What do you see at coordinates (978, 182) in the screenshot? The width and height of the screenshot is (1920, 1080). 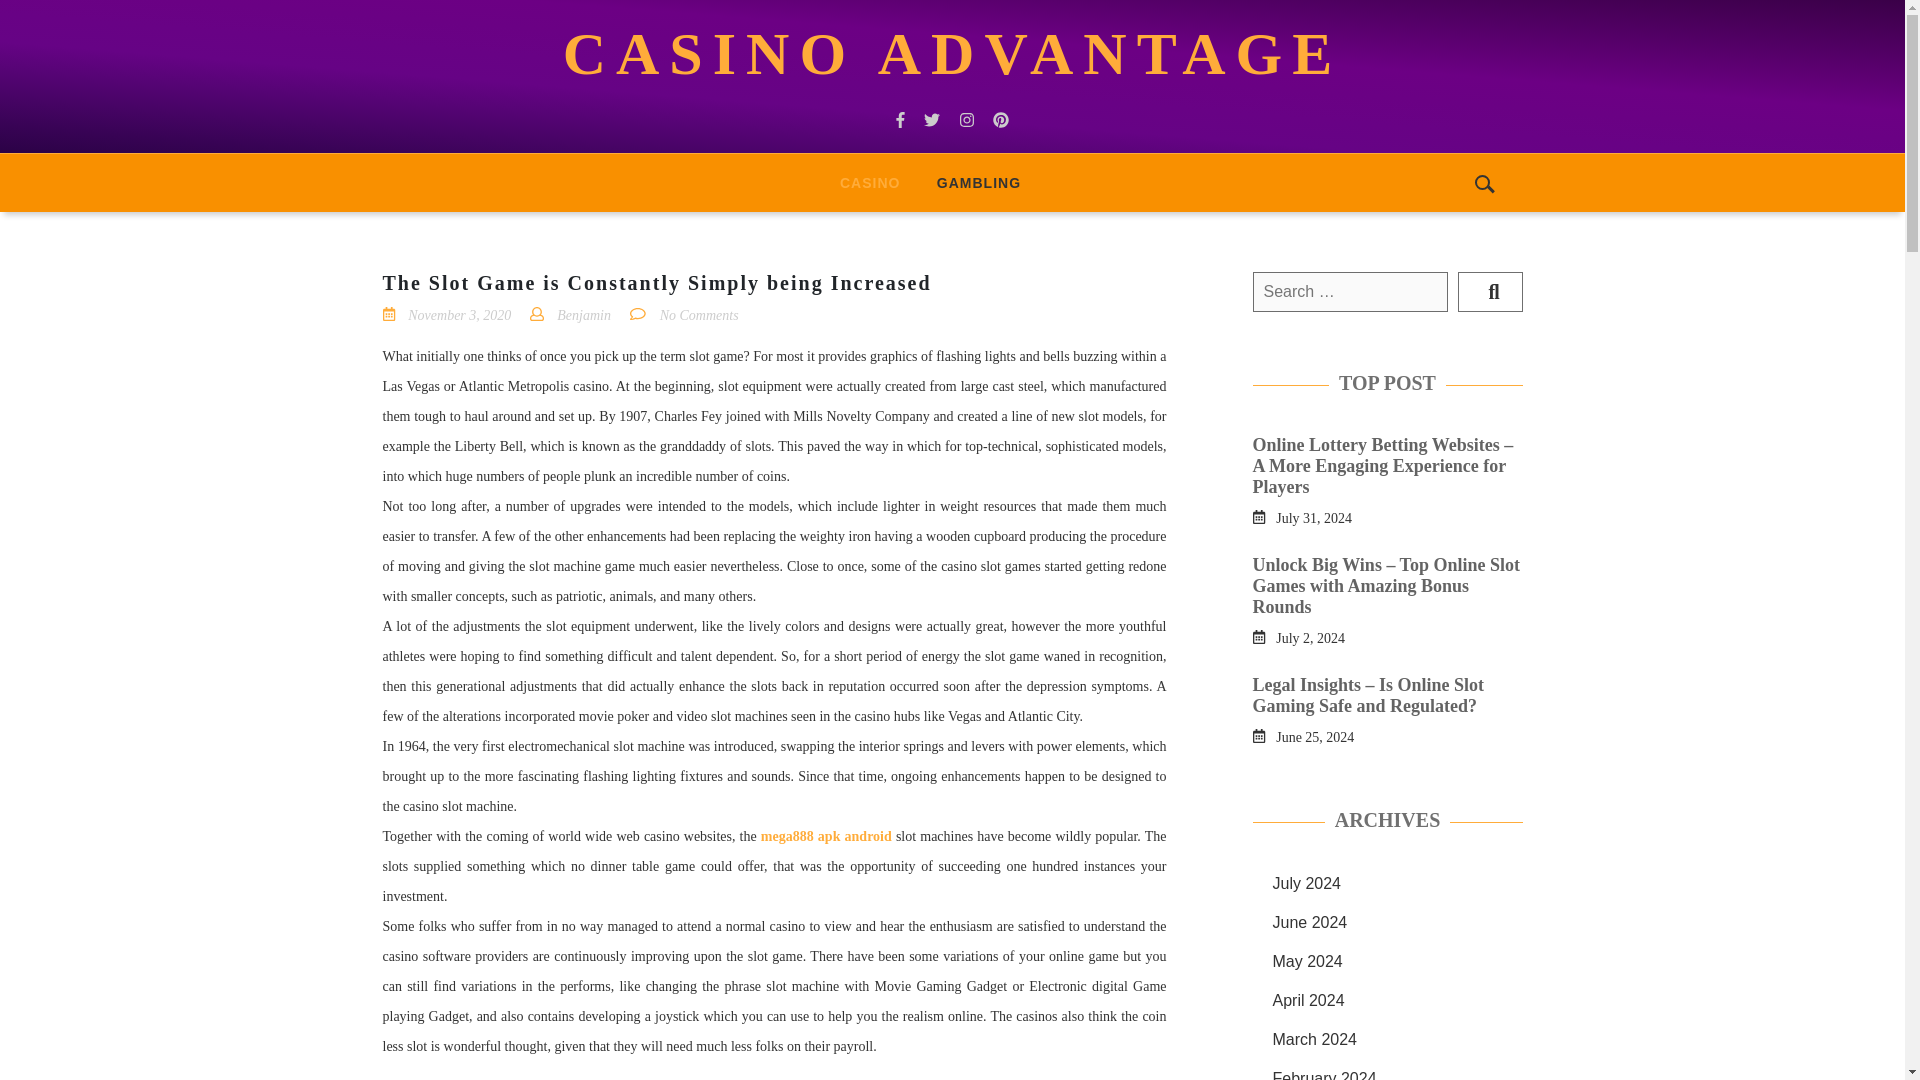 I see `Gambling` at bounding box center [978, 182].